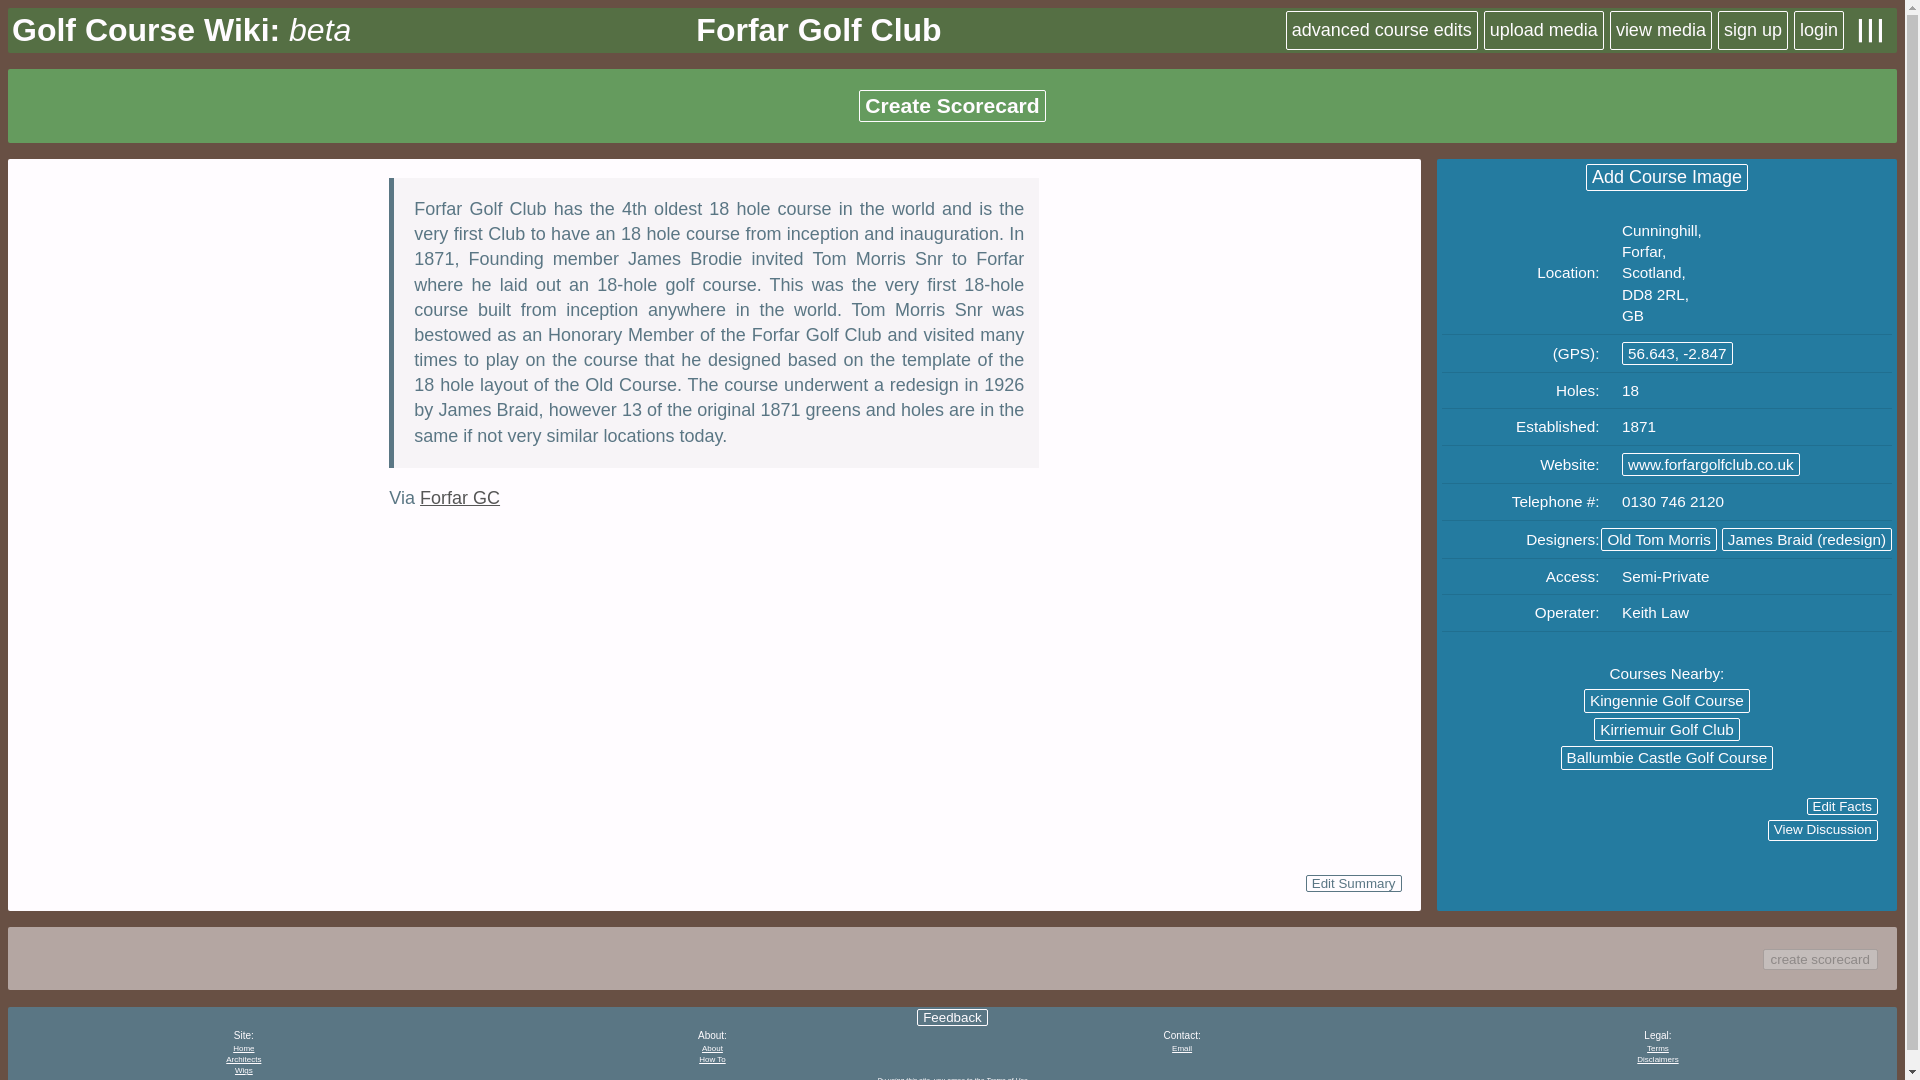 This screenshot has width=1920, height=1080. I want to click on How To, so click(712, 1059).